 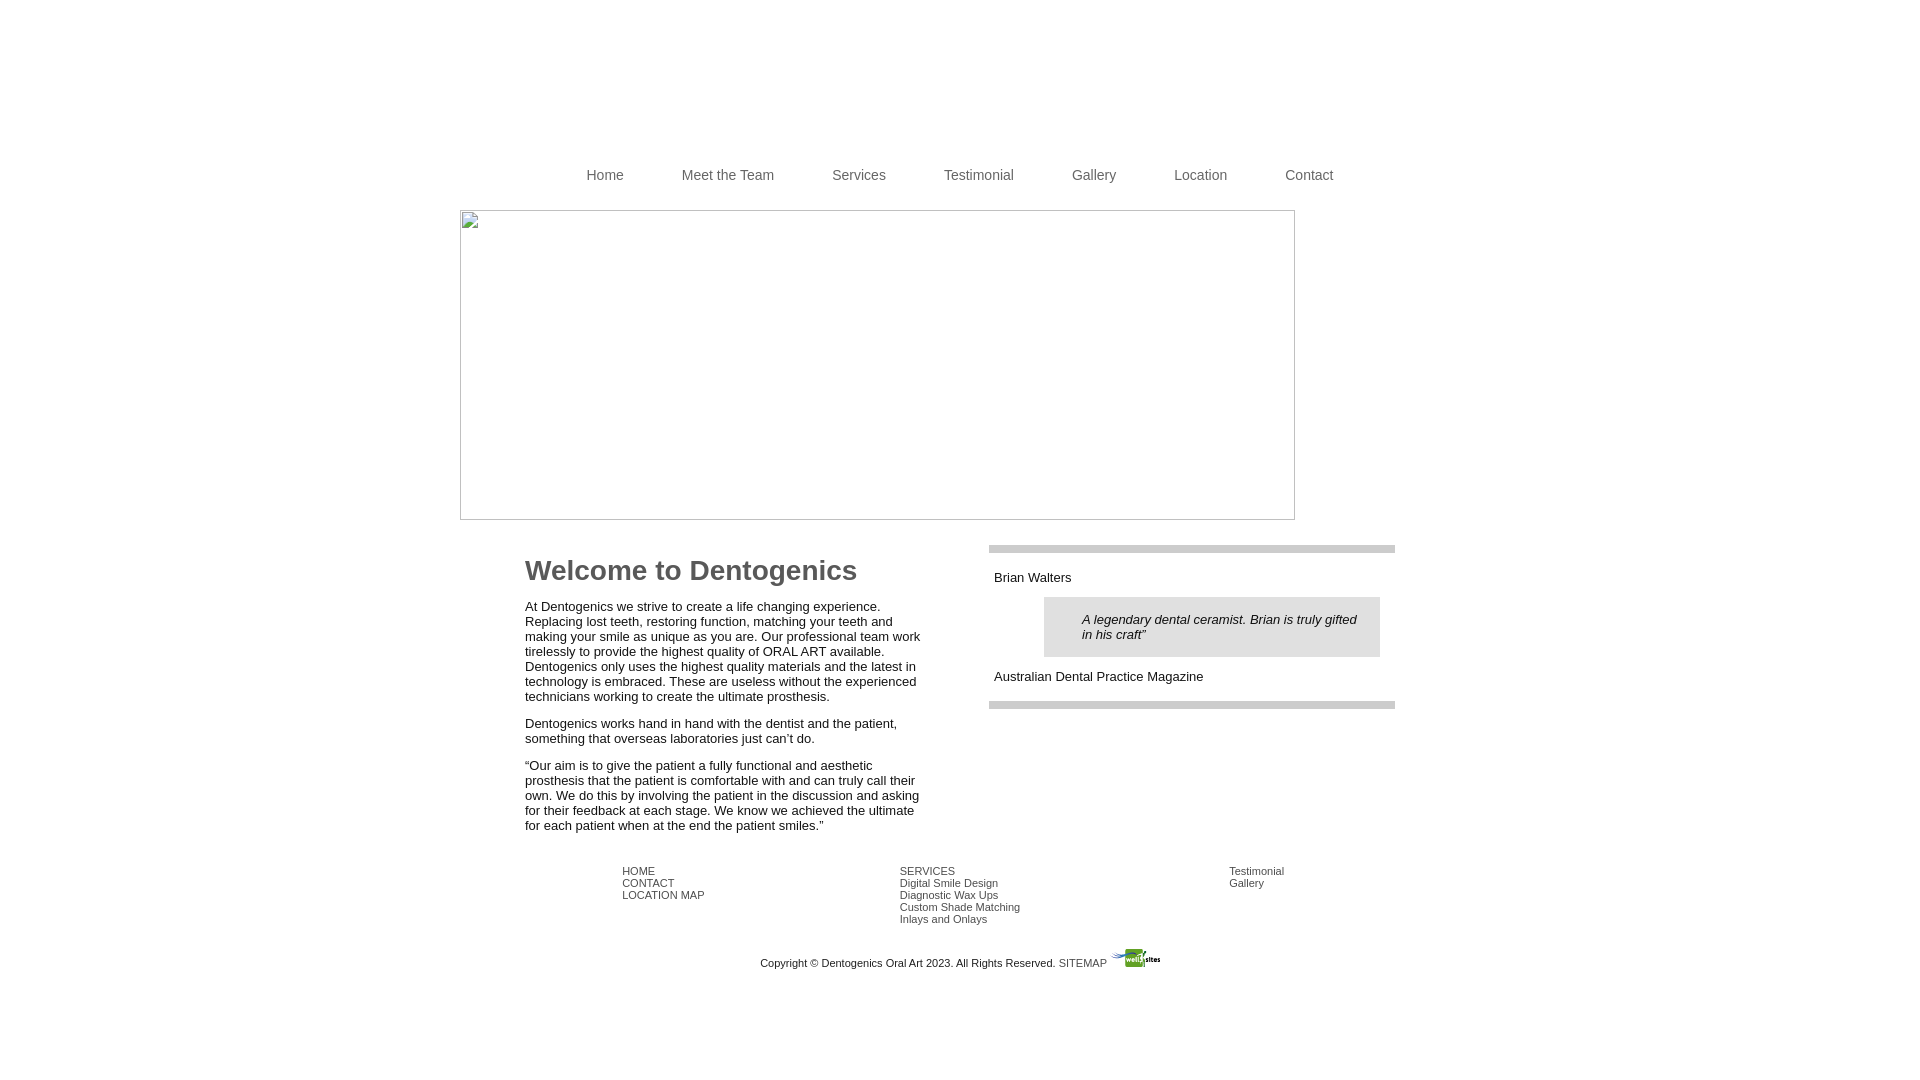 What do you see at coordinates (928, 871) in the screenshot?
I see `SERVICES` at bounding box center [928, 871].